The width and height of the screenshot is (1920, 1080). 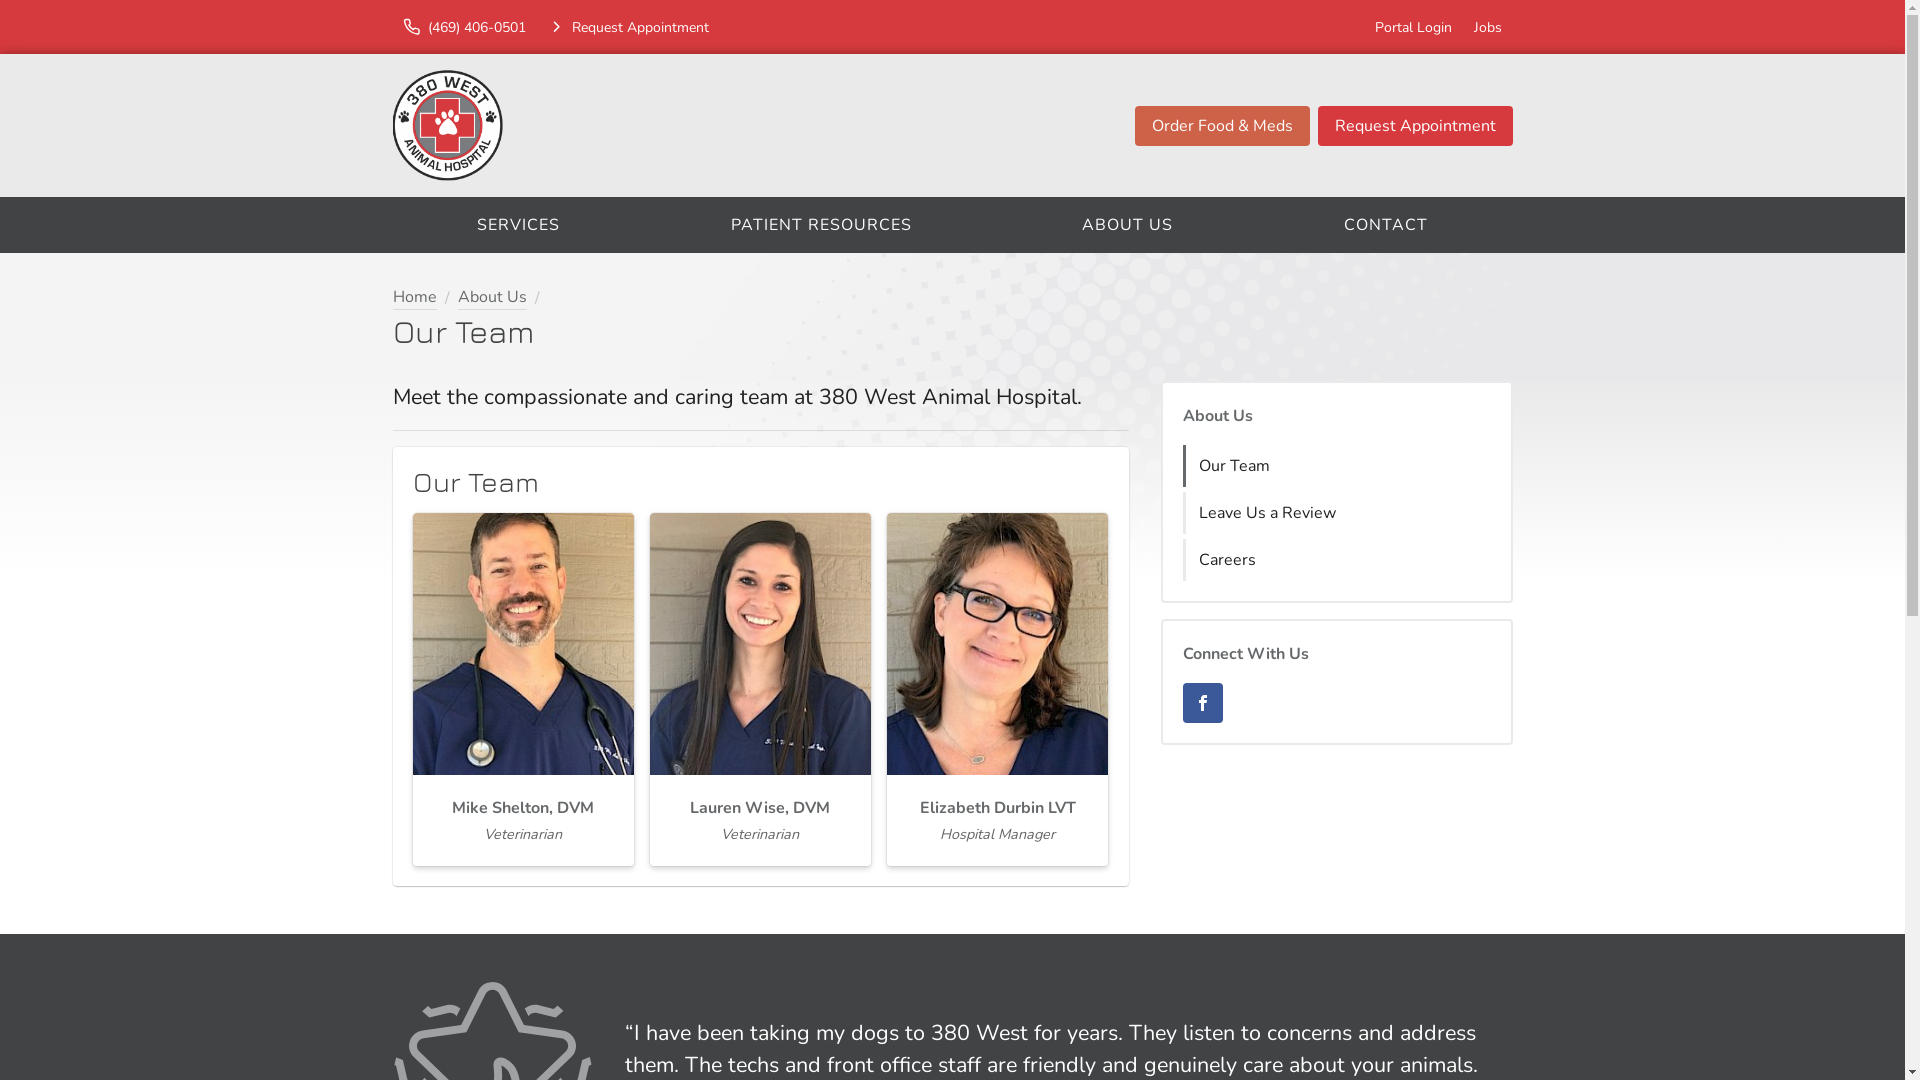 I want to click on (469) 406-0501, so click(x=464, y=27).